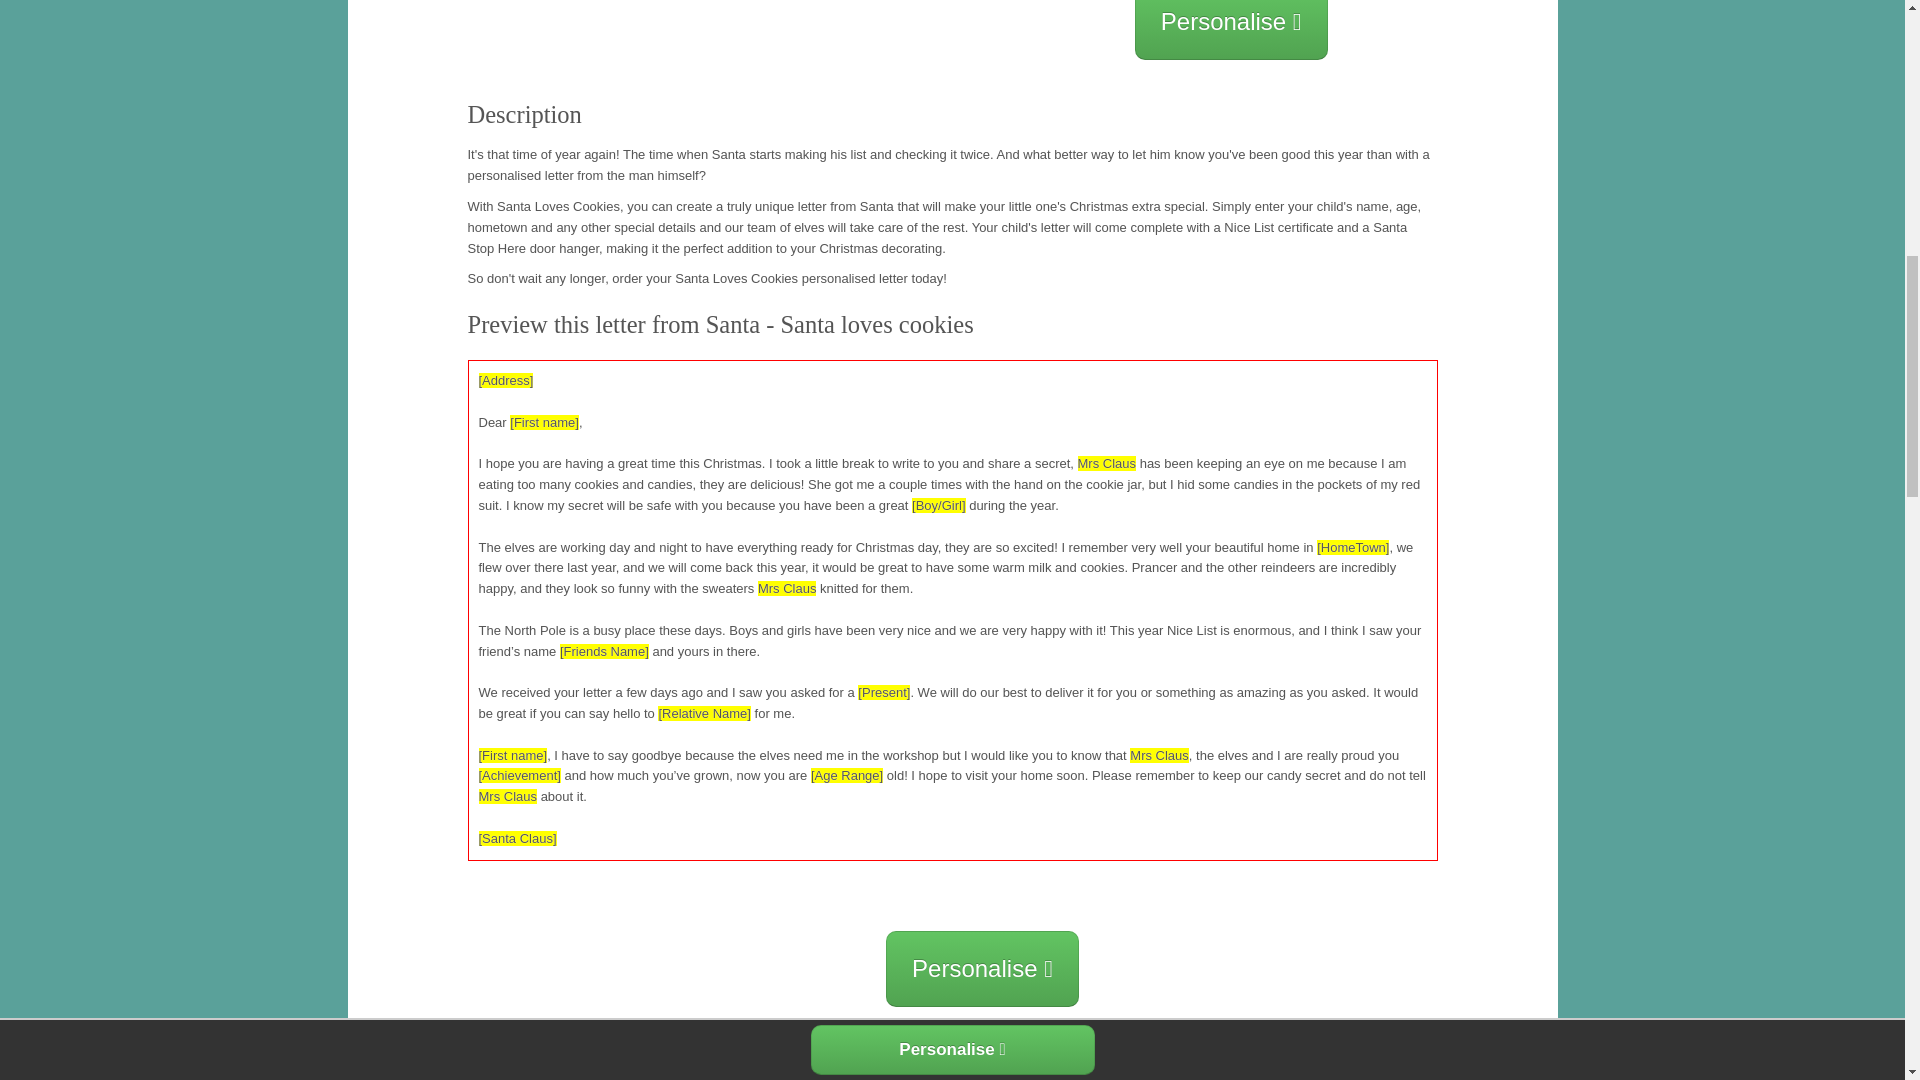 Image resolution: width=1920 pixels, height=1080 pixels. I want to click on Personalise, so click(1231, 30).